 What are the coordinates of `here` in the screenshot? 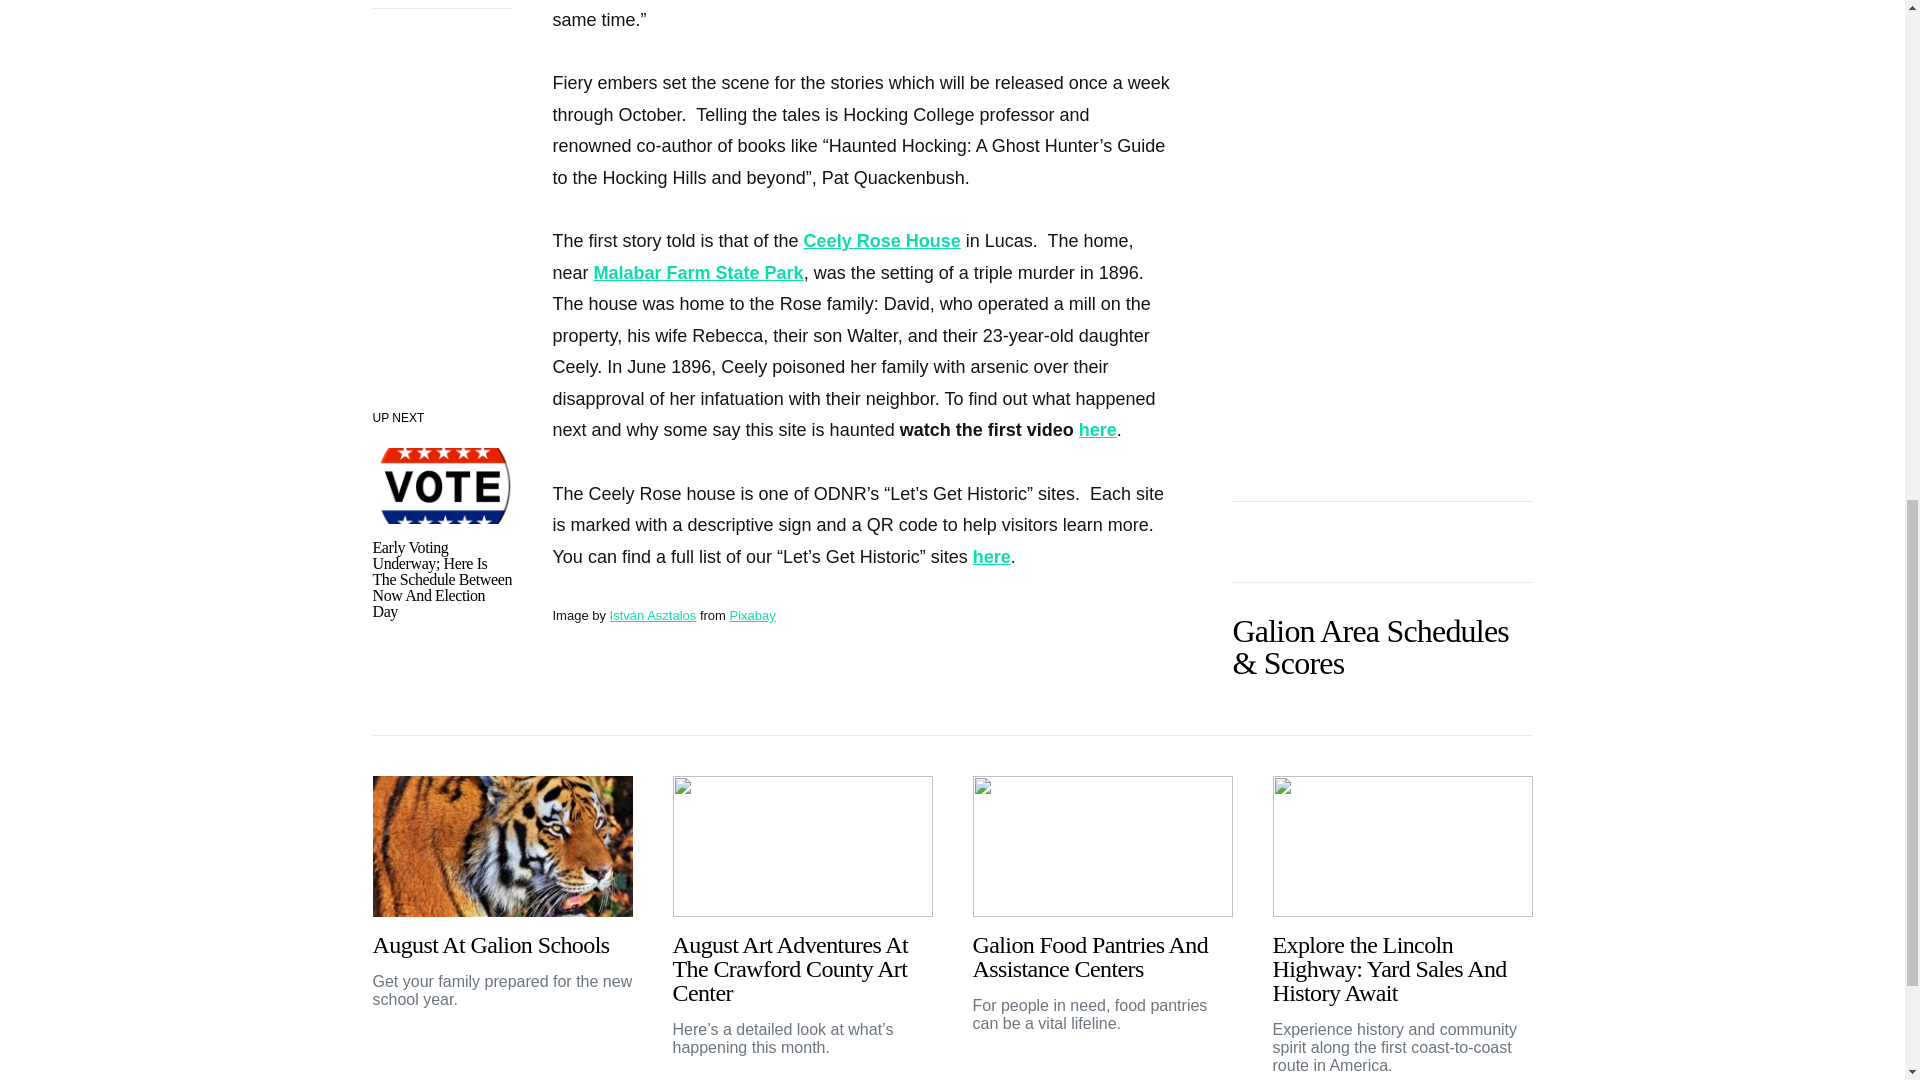 It's located at (1098, 430).